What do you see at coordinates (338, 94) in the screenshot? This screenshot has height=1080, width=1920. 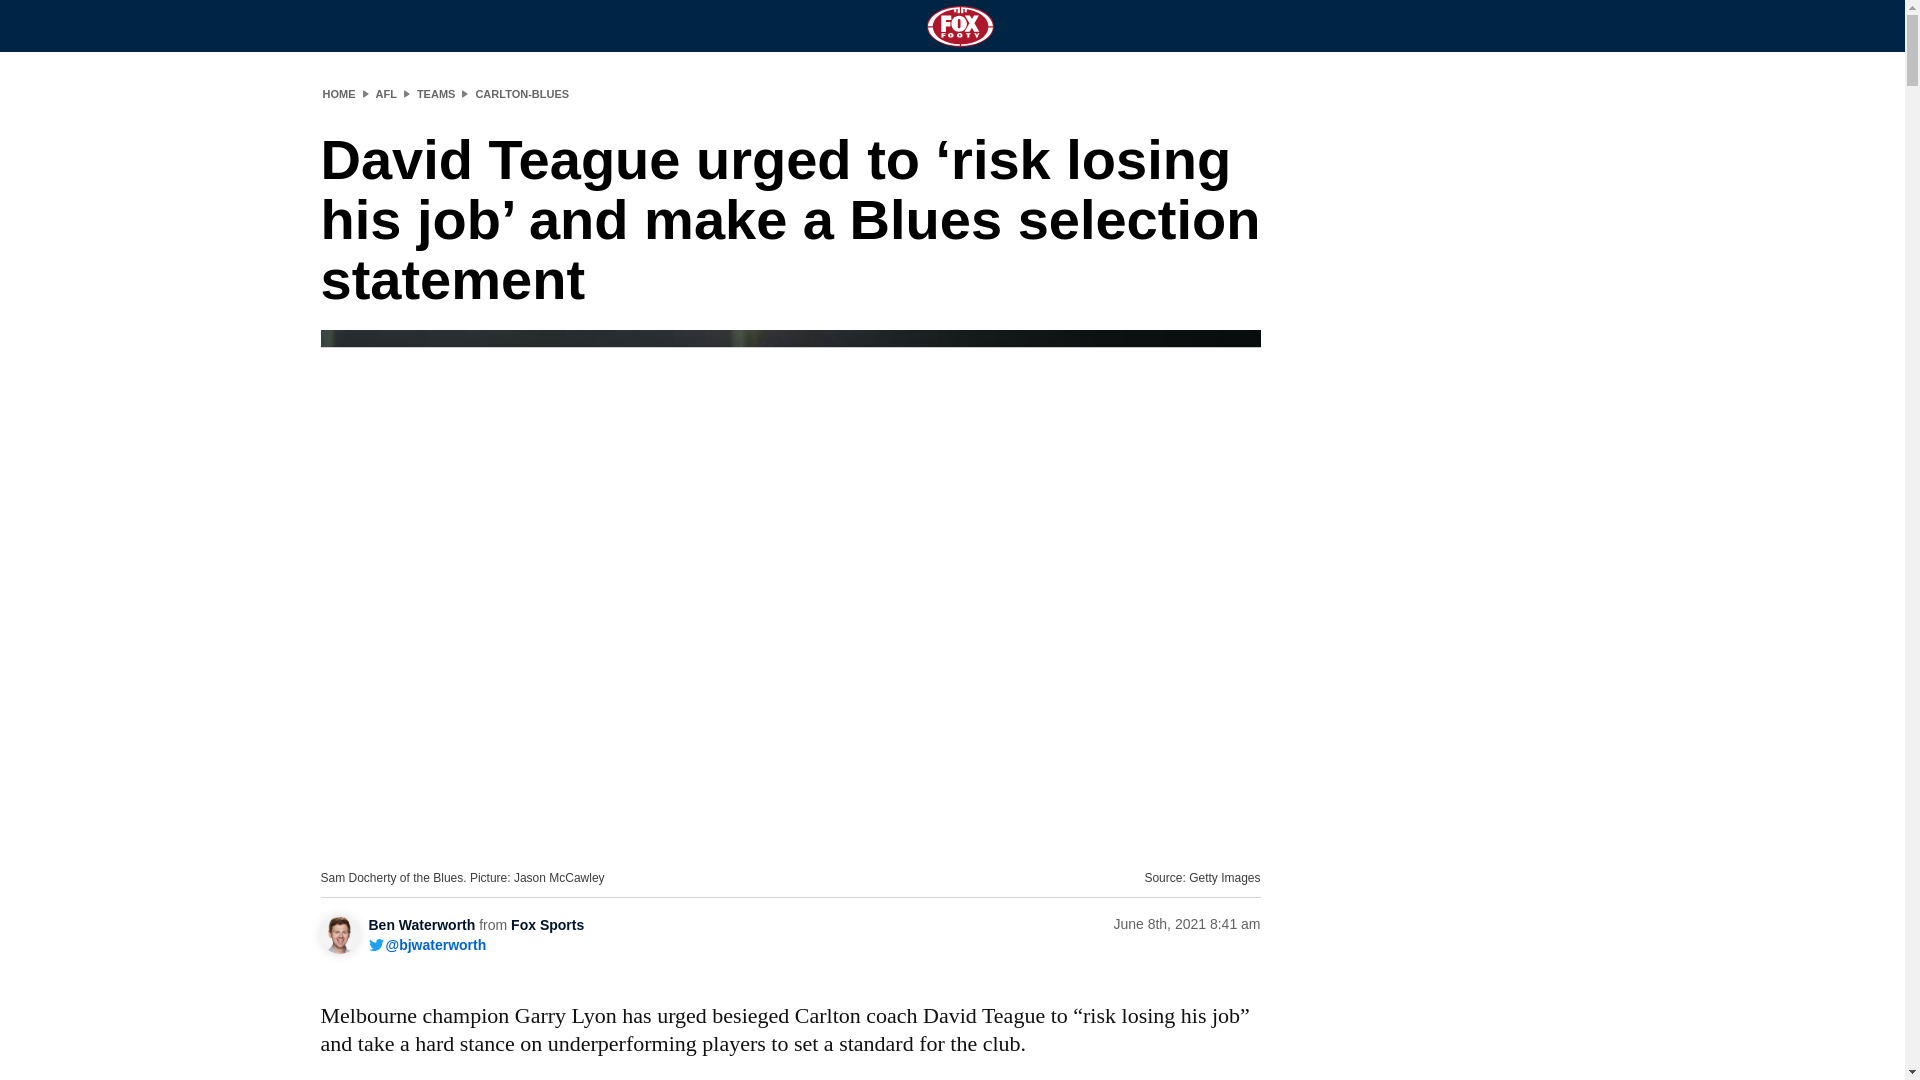 I see `HOME` at bounding box center [338, 94].